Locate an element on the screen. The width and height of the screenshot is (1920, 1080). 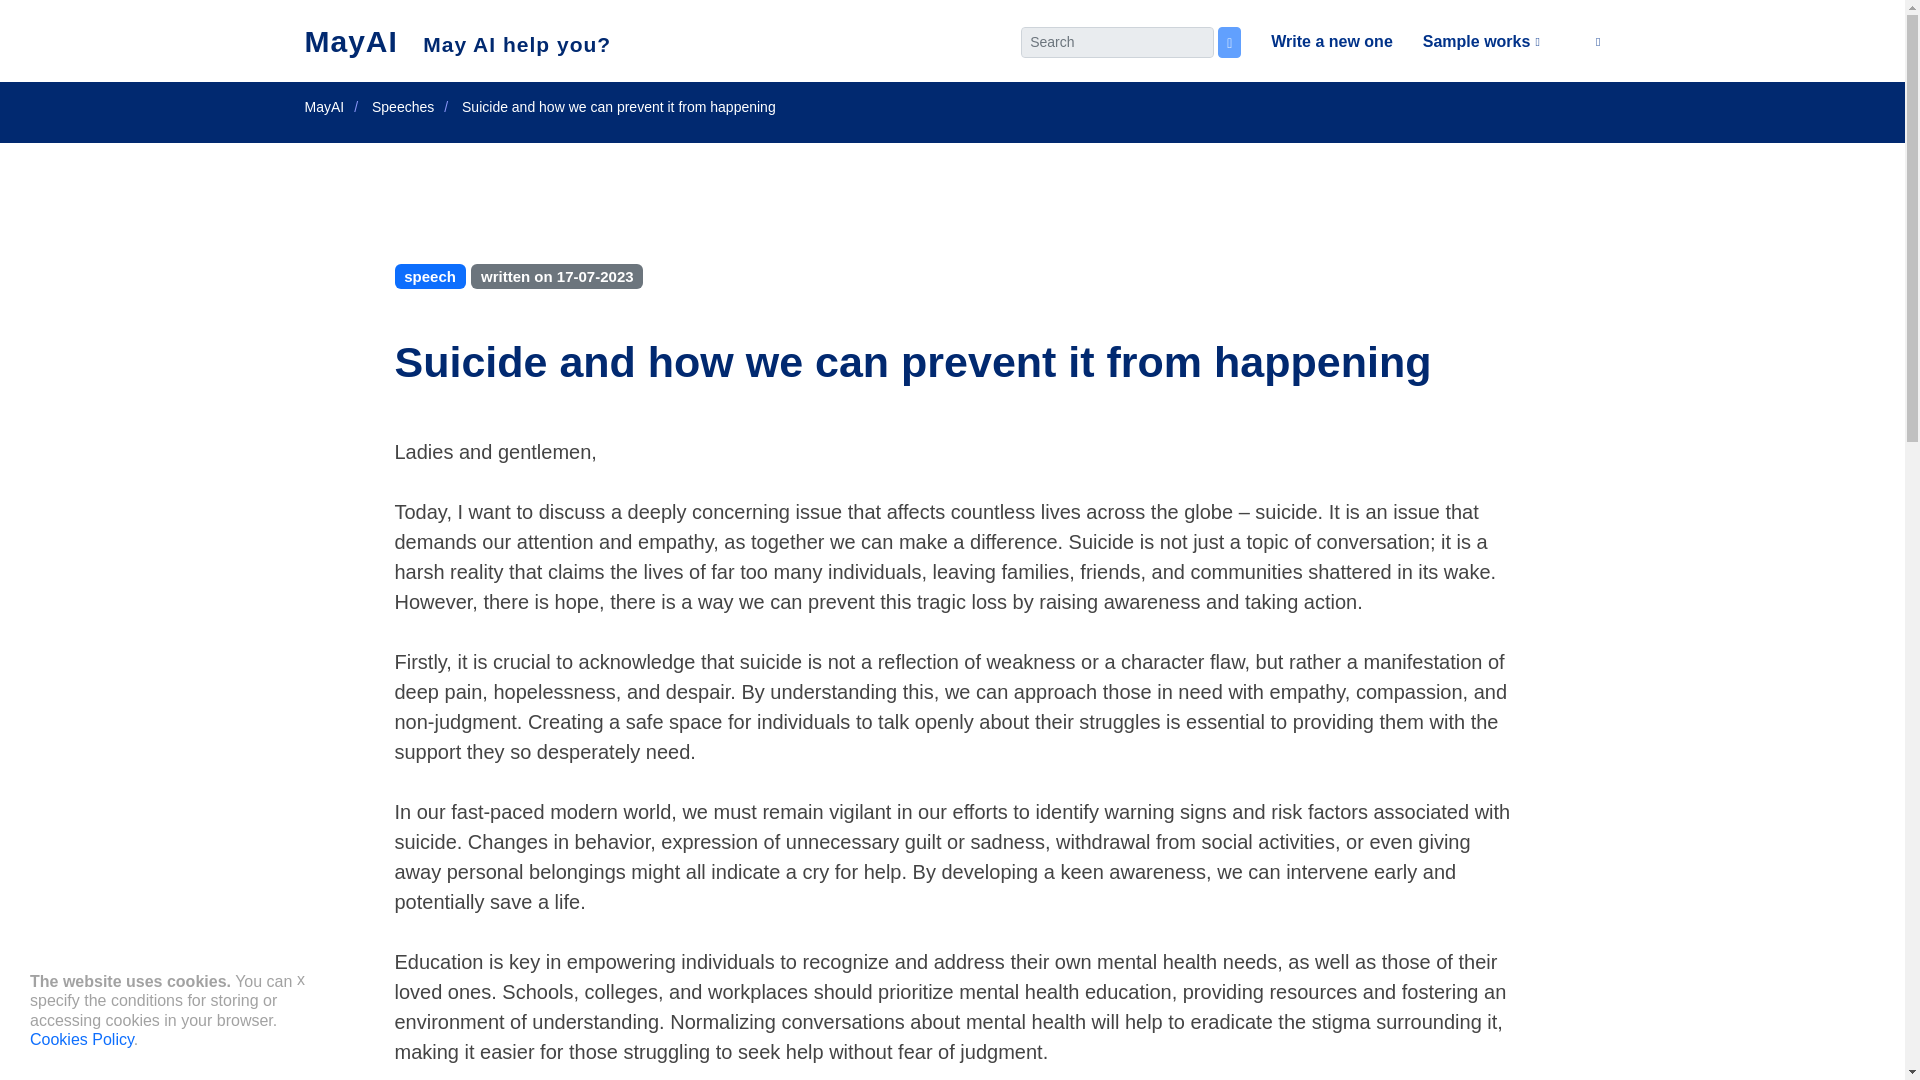
x is located at coordinates (300, 979).